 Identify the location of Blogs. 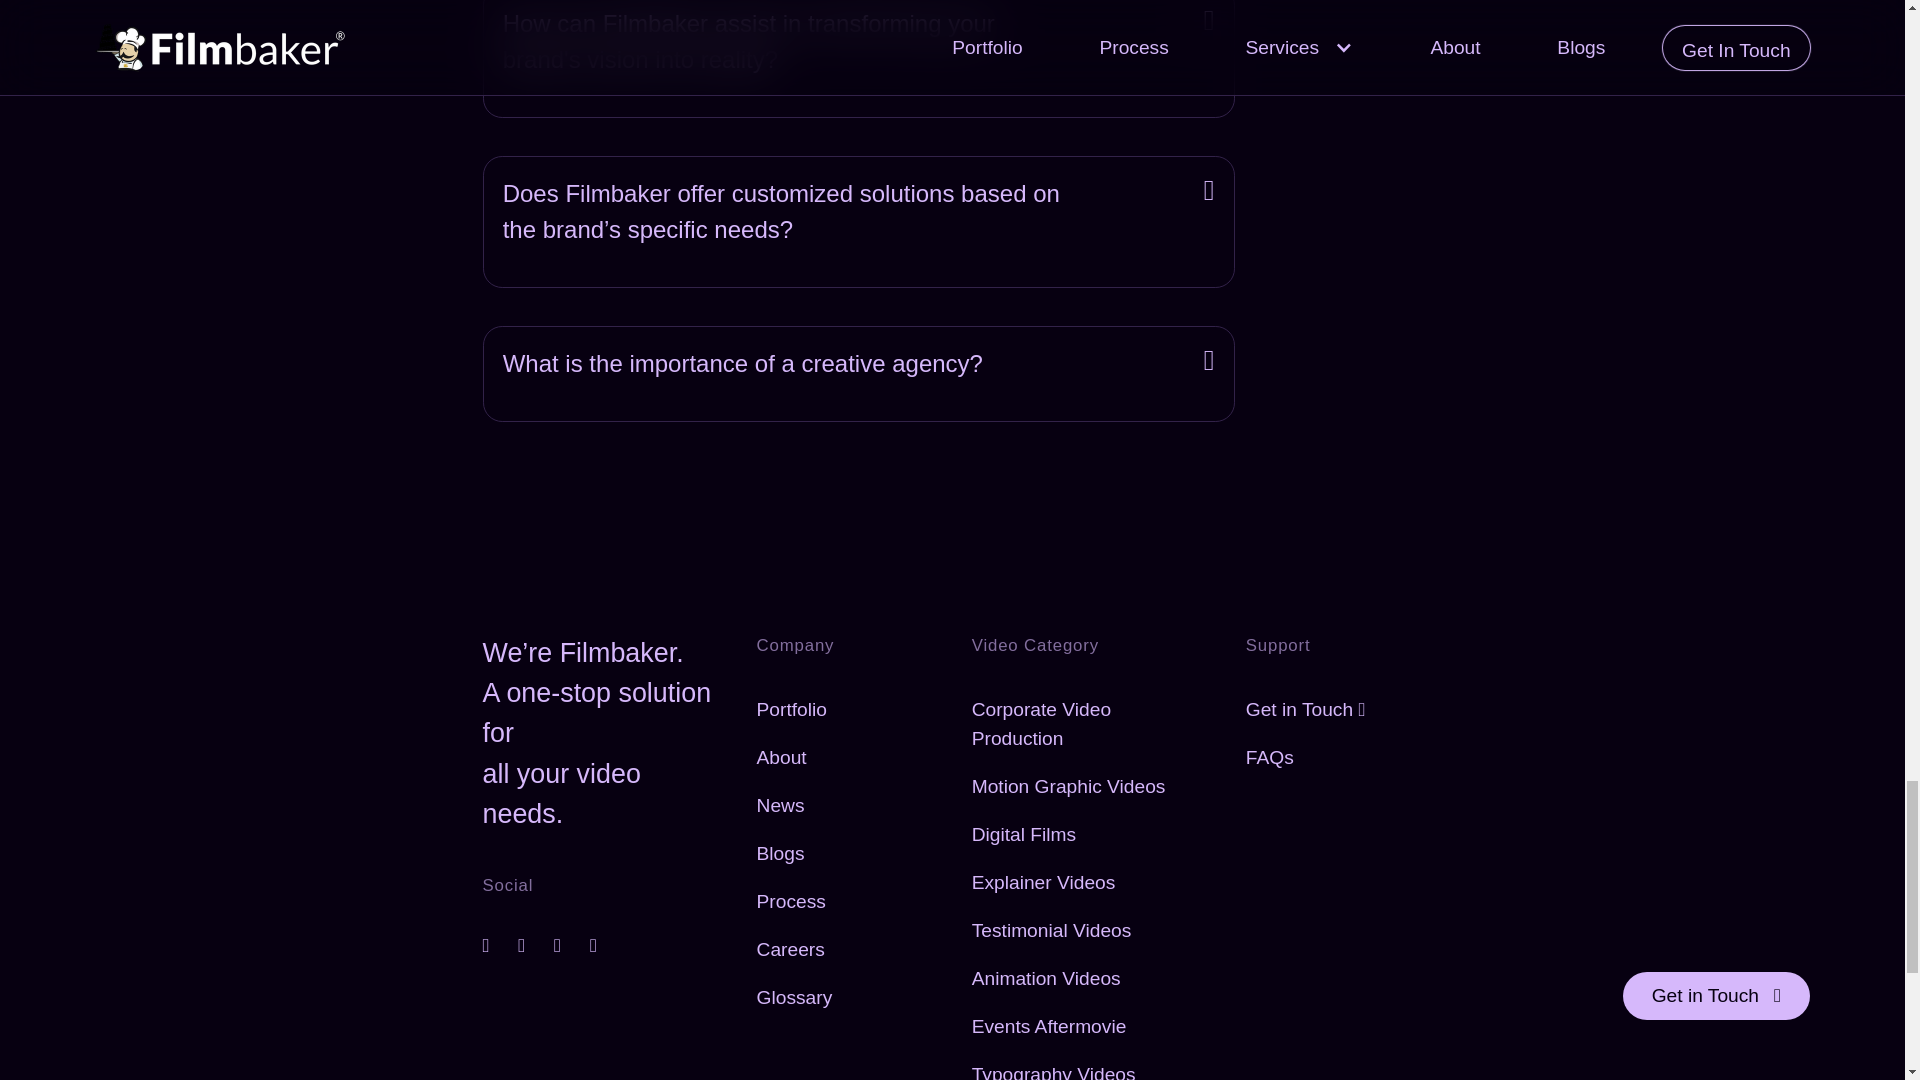
(790, 854).